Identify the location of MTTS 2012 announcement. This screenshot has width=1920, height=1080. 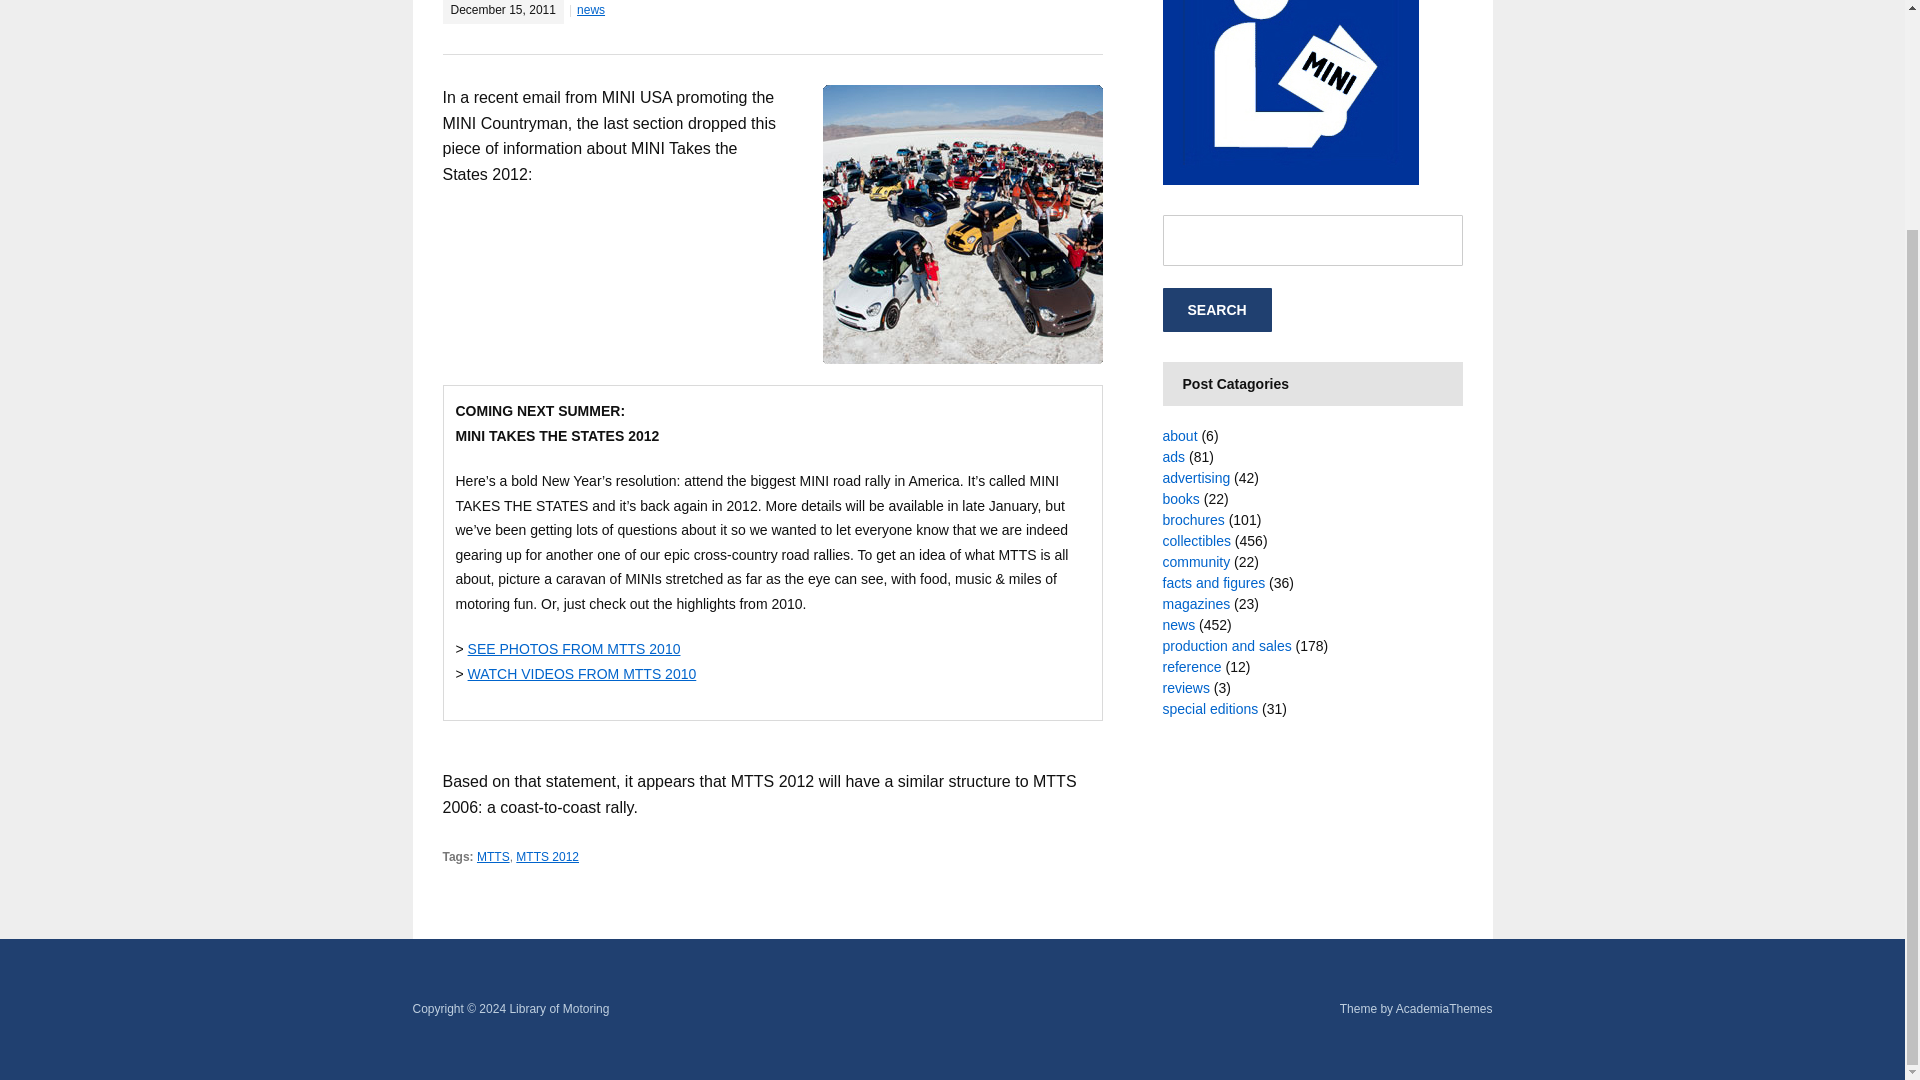
(962, 225).